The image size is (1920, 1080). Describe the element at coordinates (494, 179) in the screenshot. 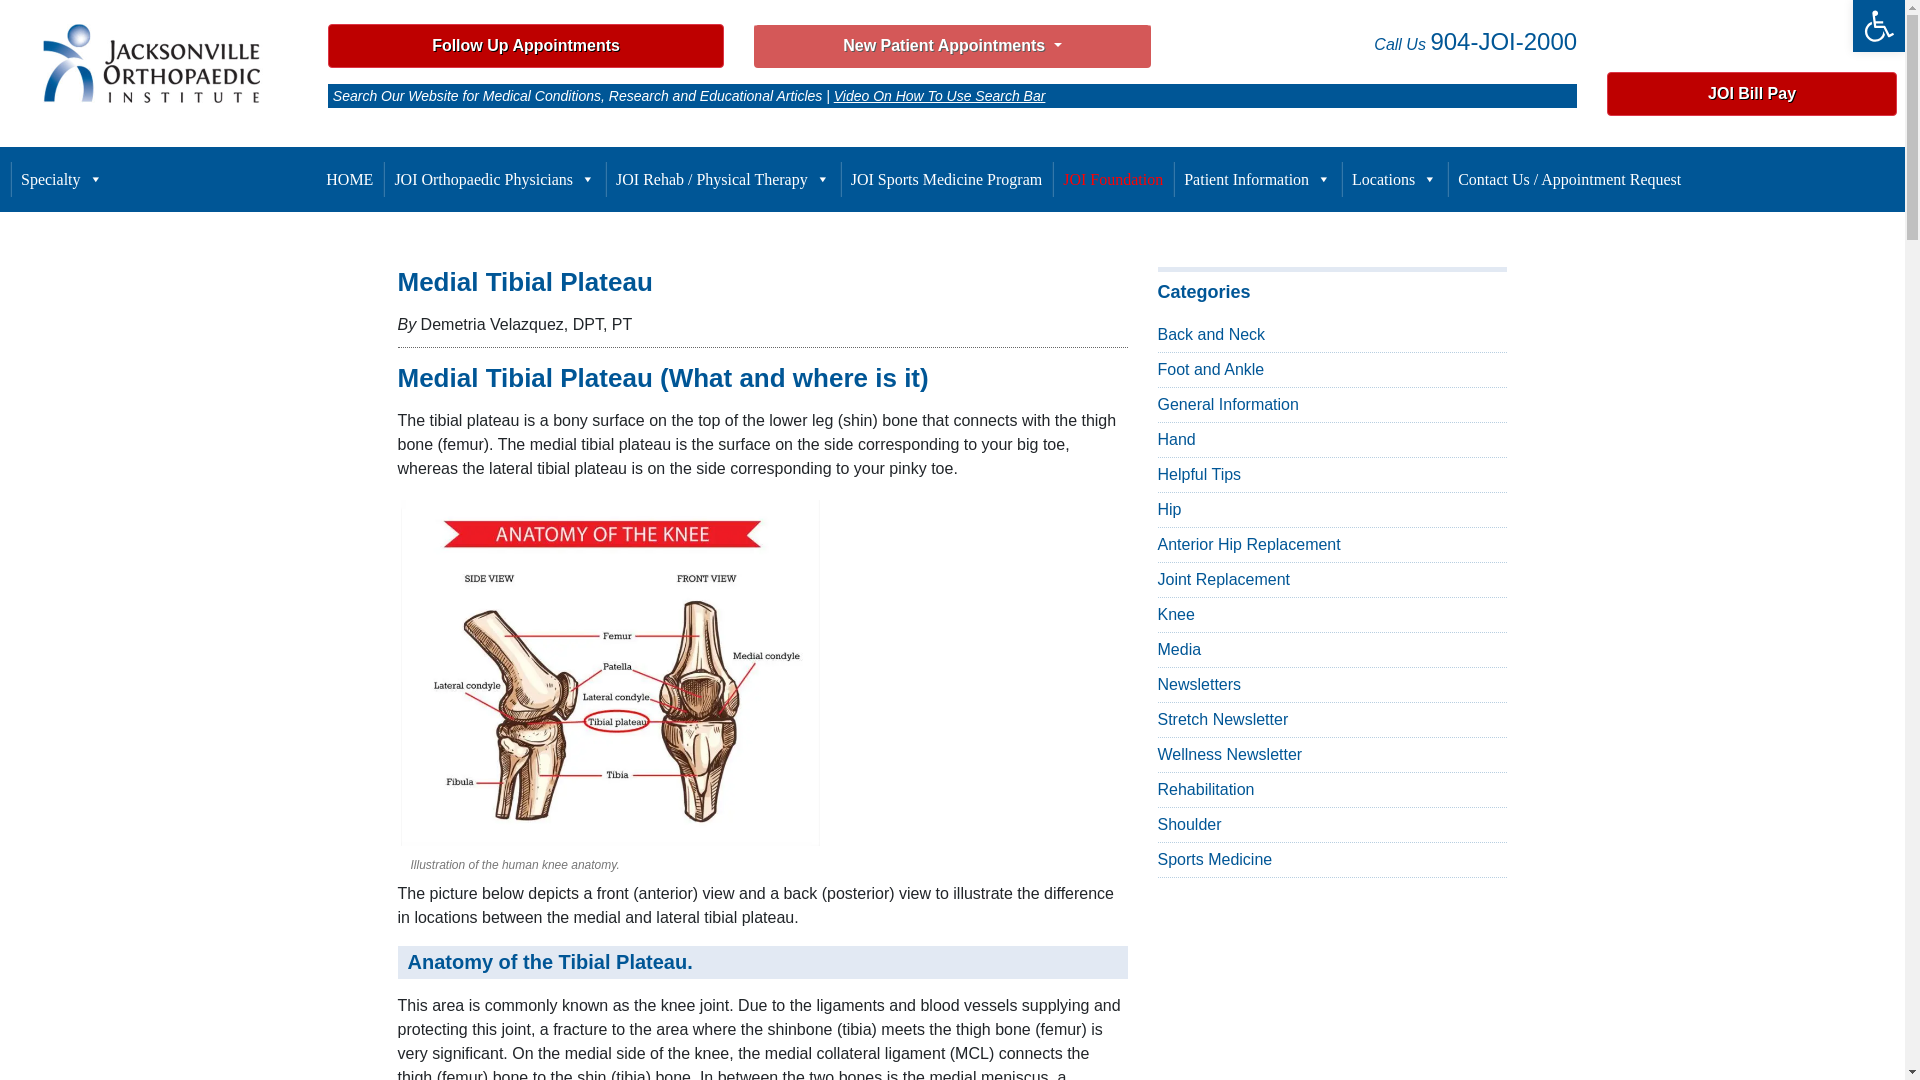

I see `JOI Orthopaedic Physicians` at that location.